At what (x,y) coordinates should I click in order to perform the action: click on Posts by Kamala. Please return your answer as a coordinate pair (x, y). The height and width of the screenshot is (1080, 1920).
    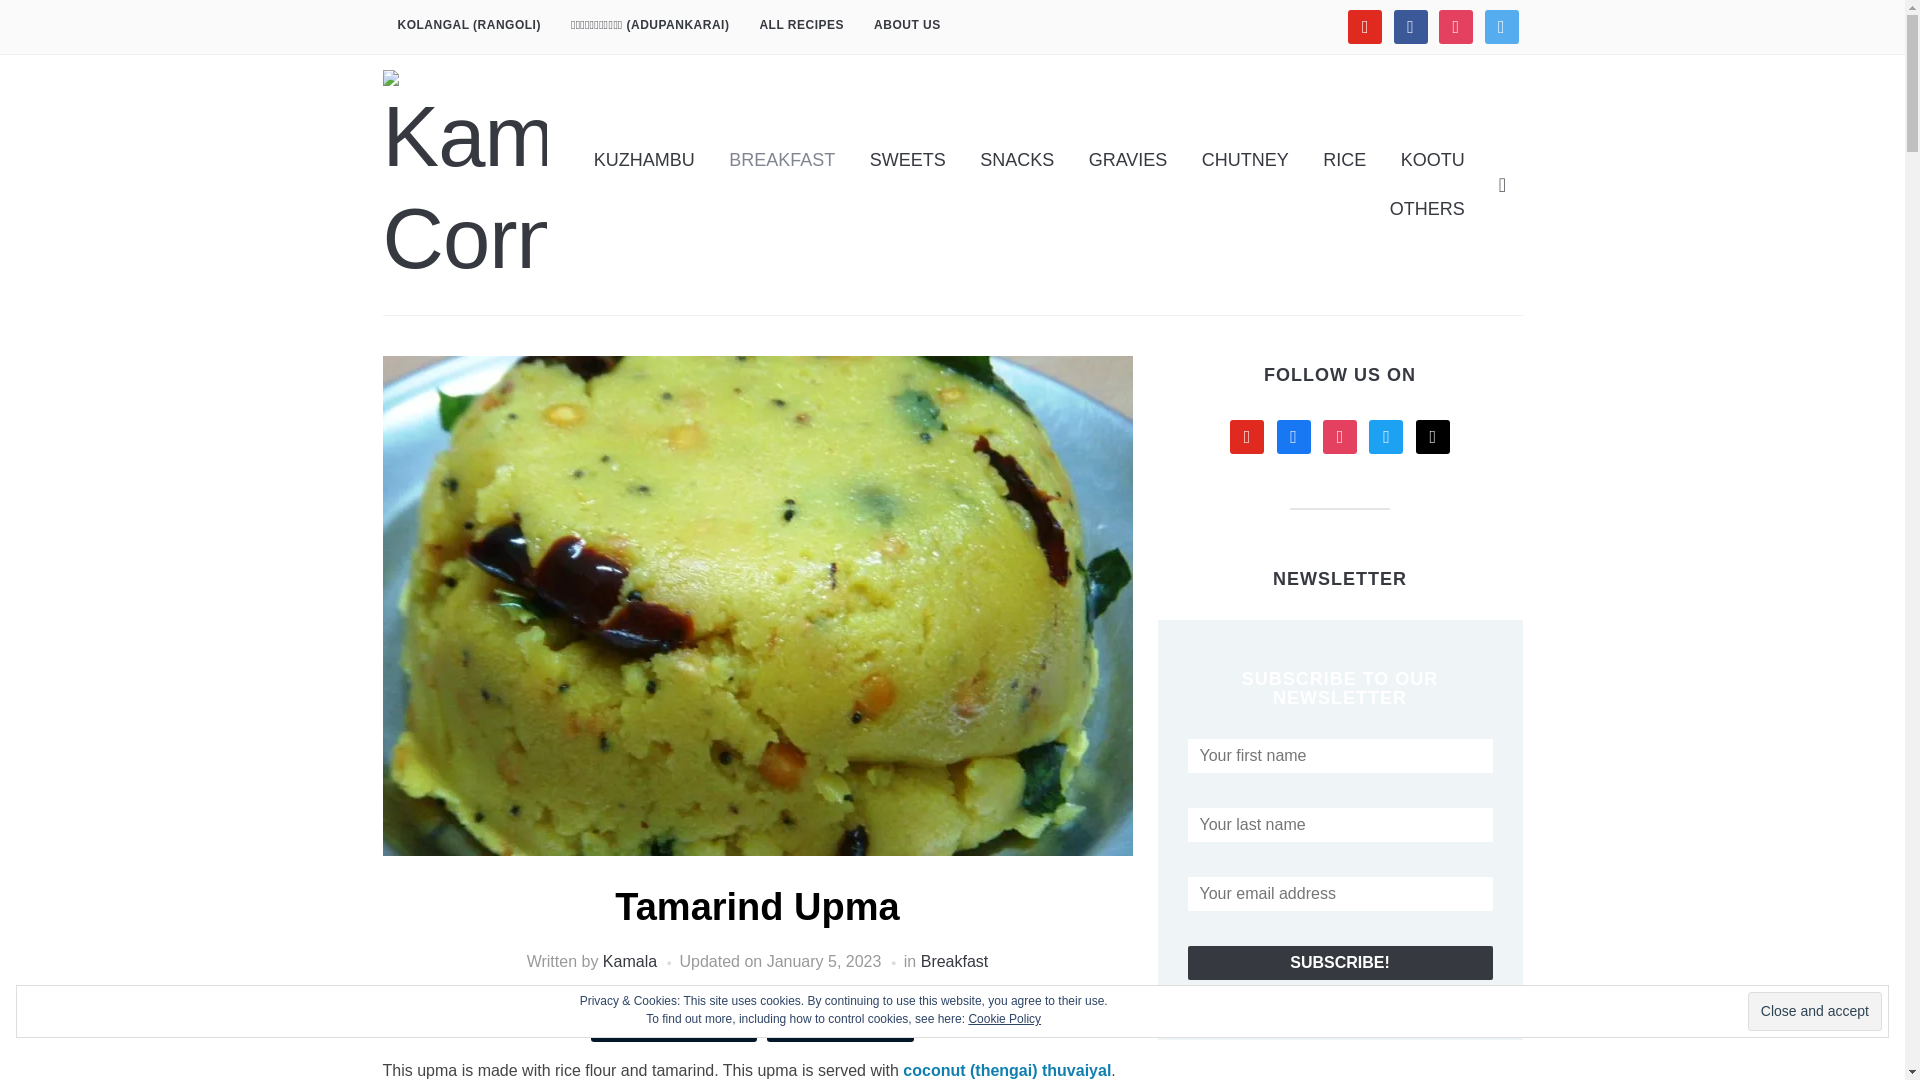
    Looking at the image, I should click on (629, 960).